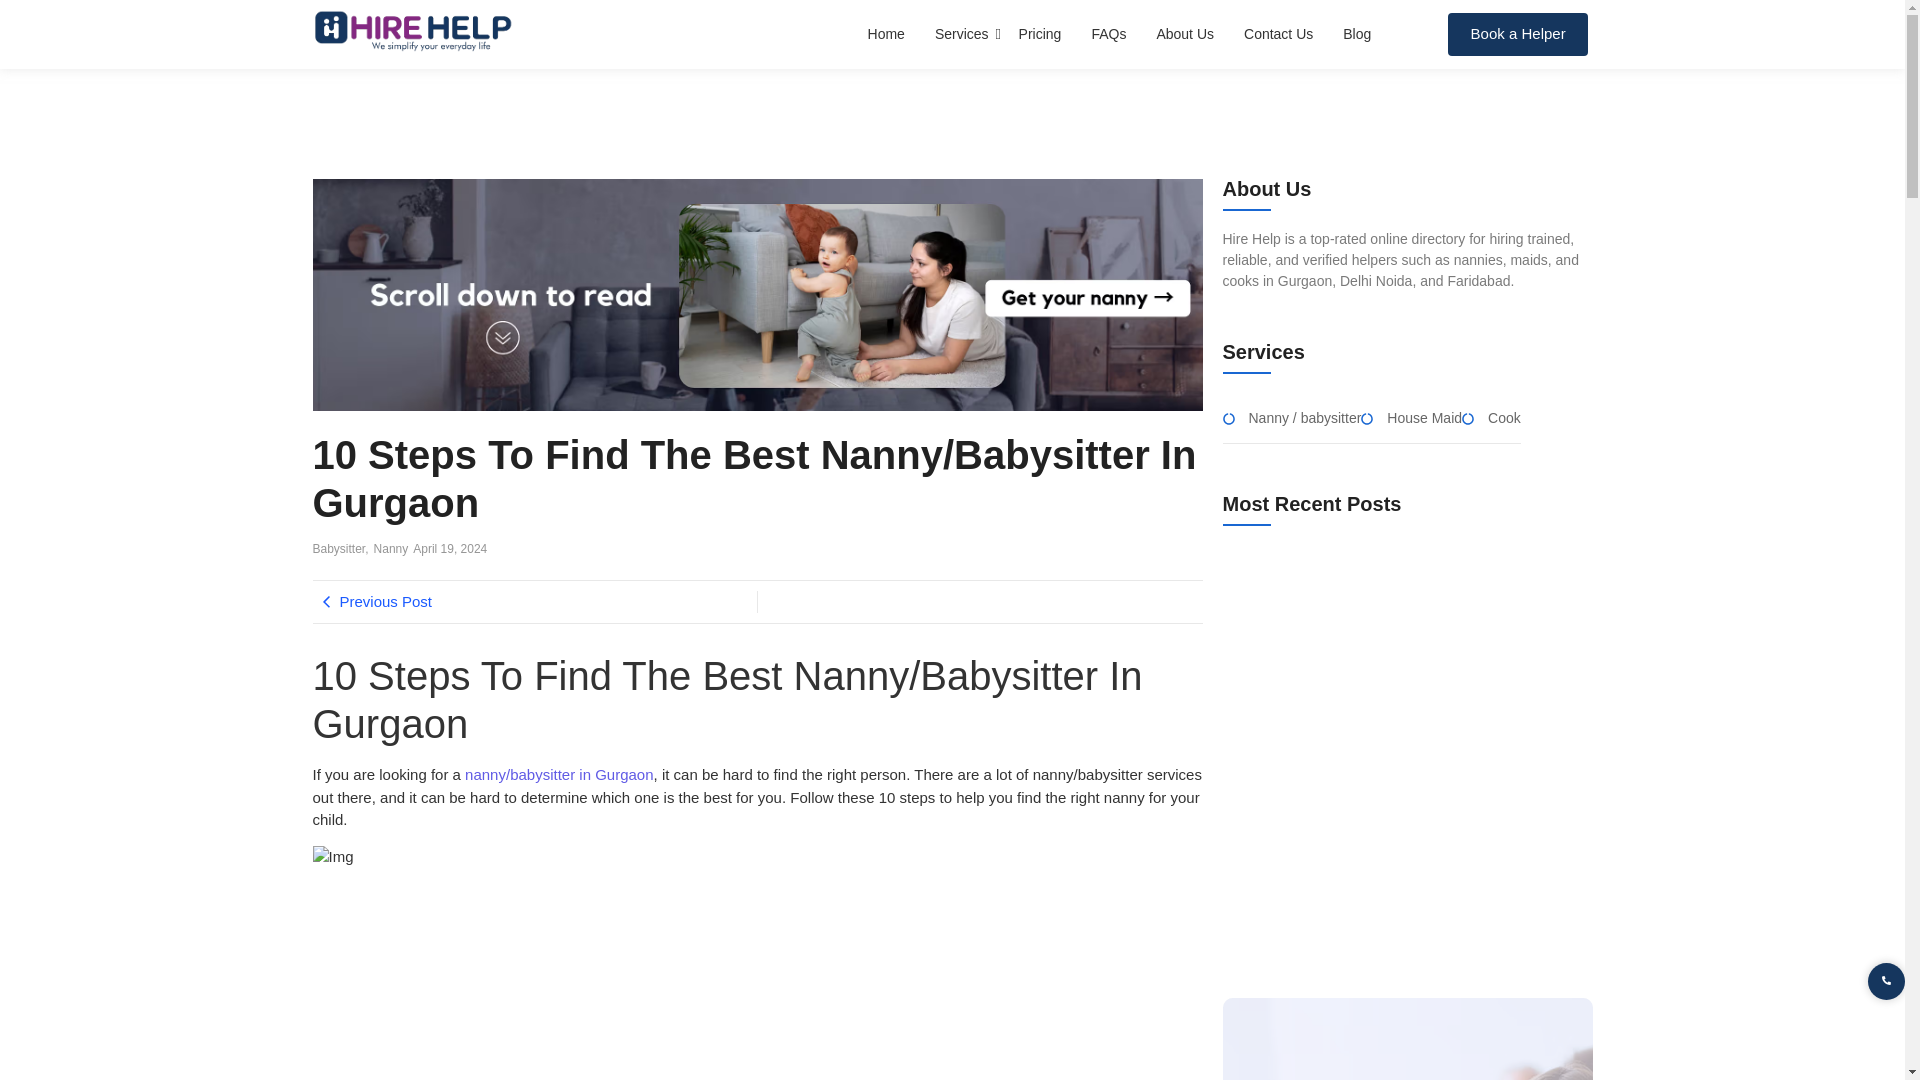  Describe the element at coordinates (1504, 418) in the screenshot. I see `Cook` at that location.